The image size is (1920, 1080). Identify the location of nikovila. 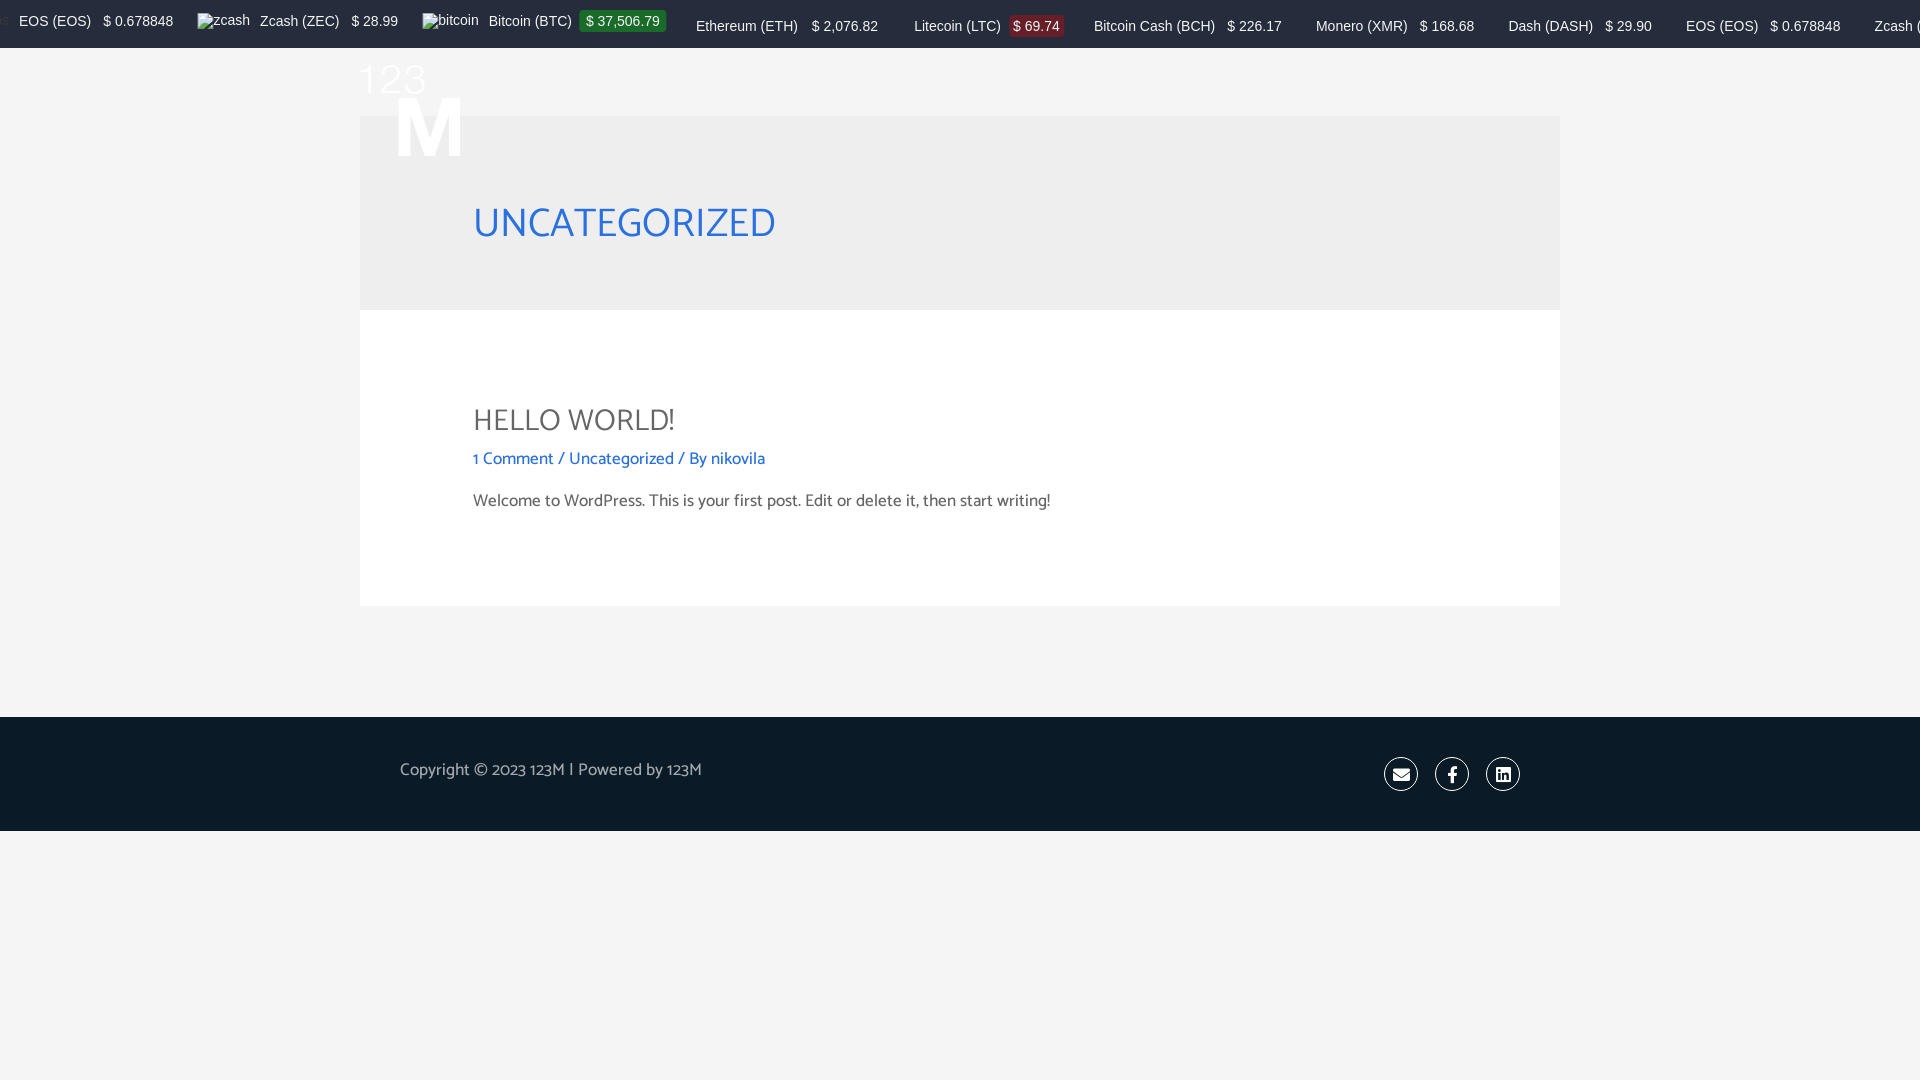
(738, 459).